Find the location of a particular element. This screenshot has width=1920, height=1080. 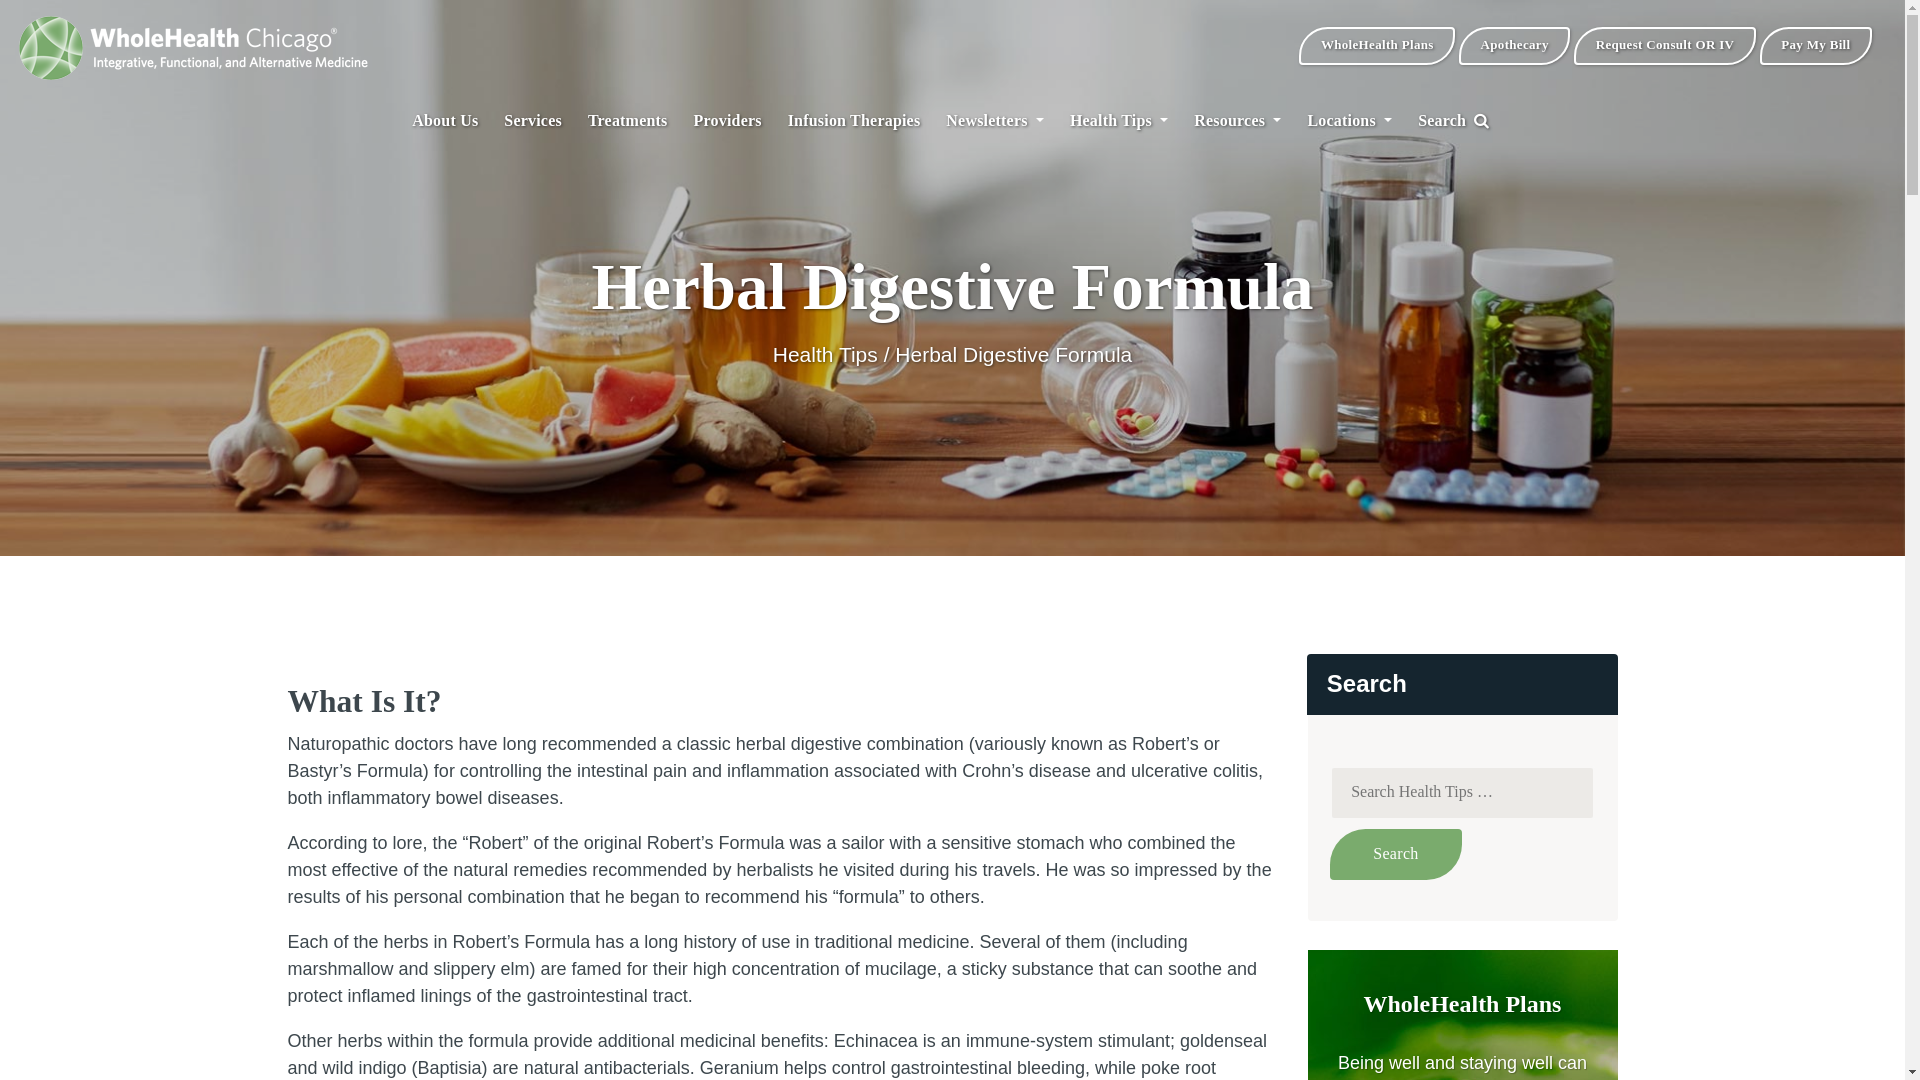

About Us is located at coordinates (445, 120).